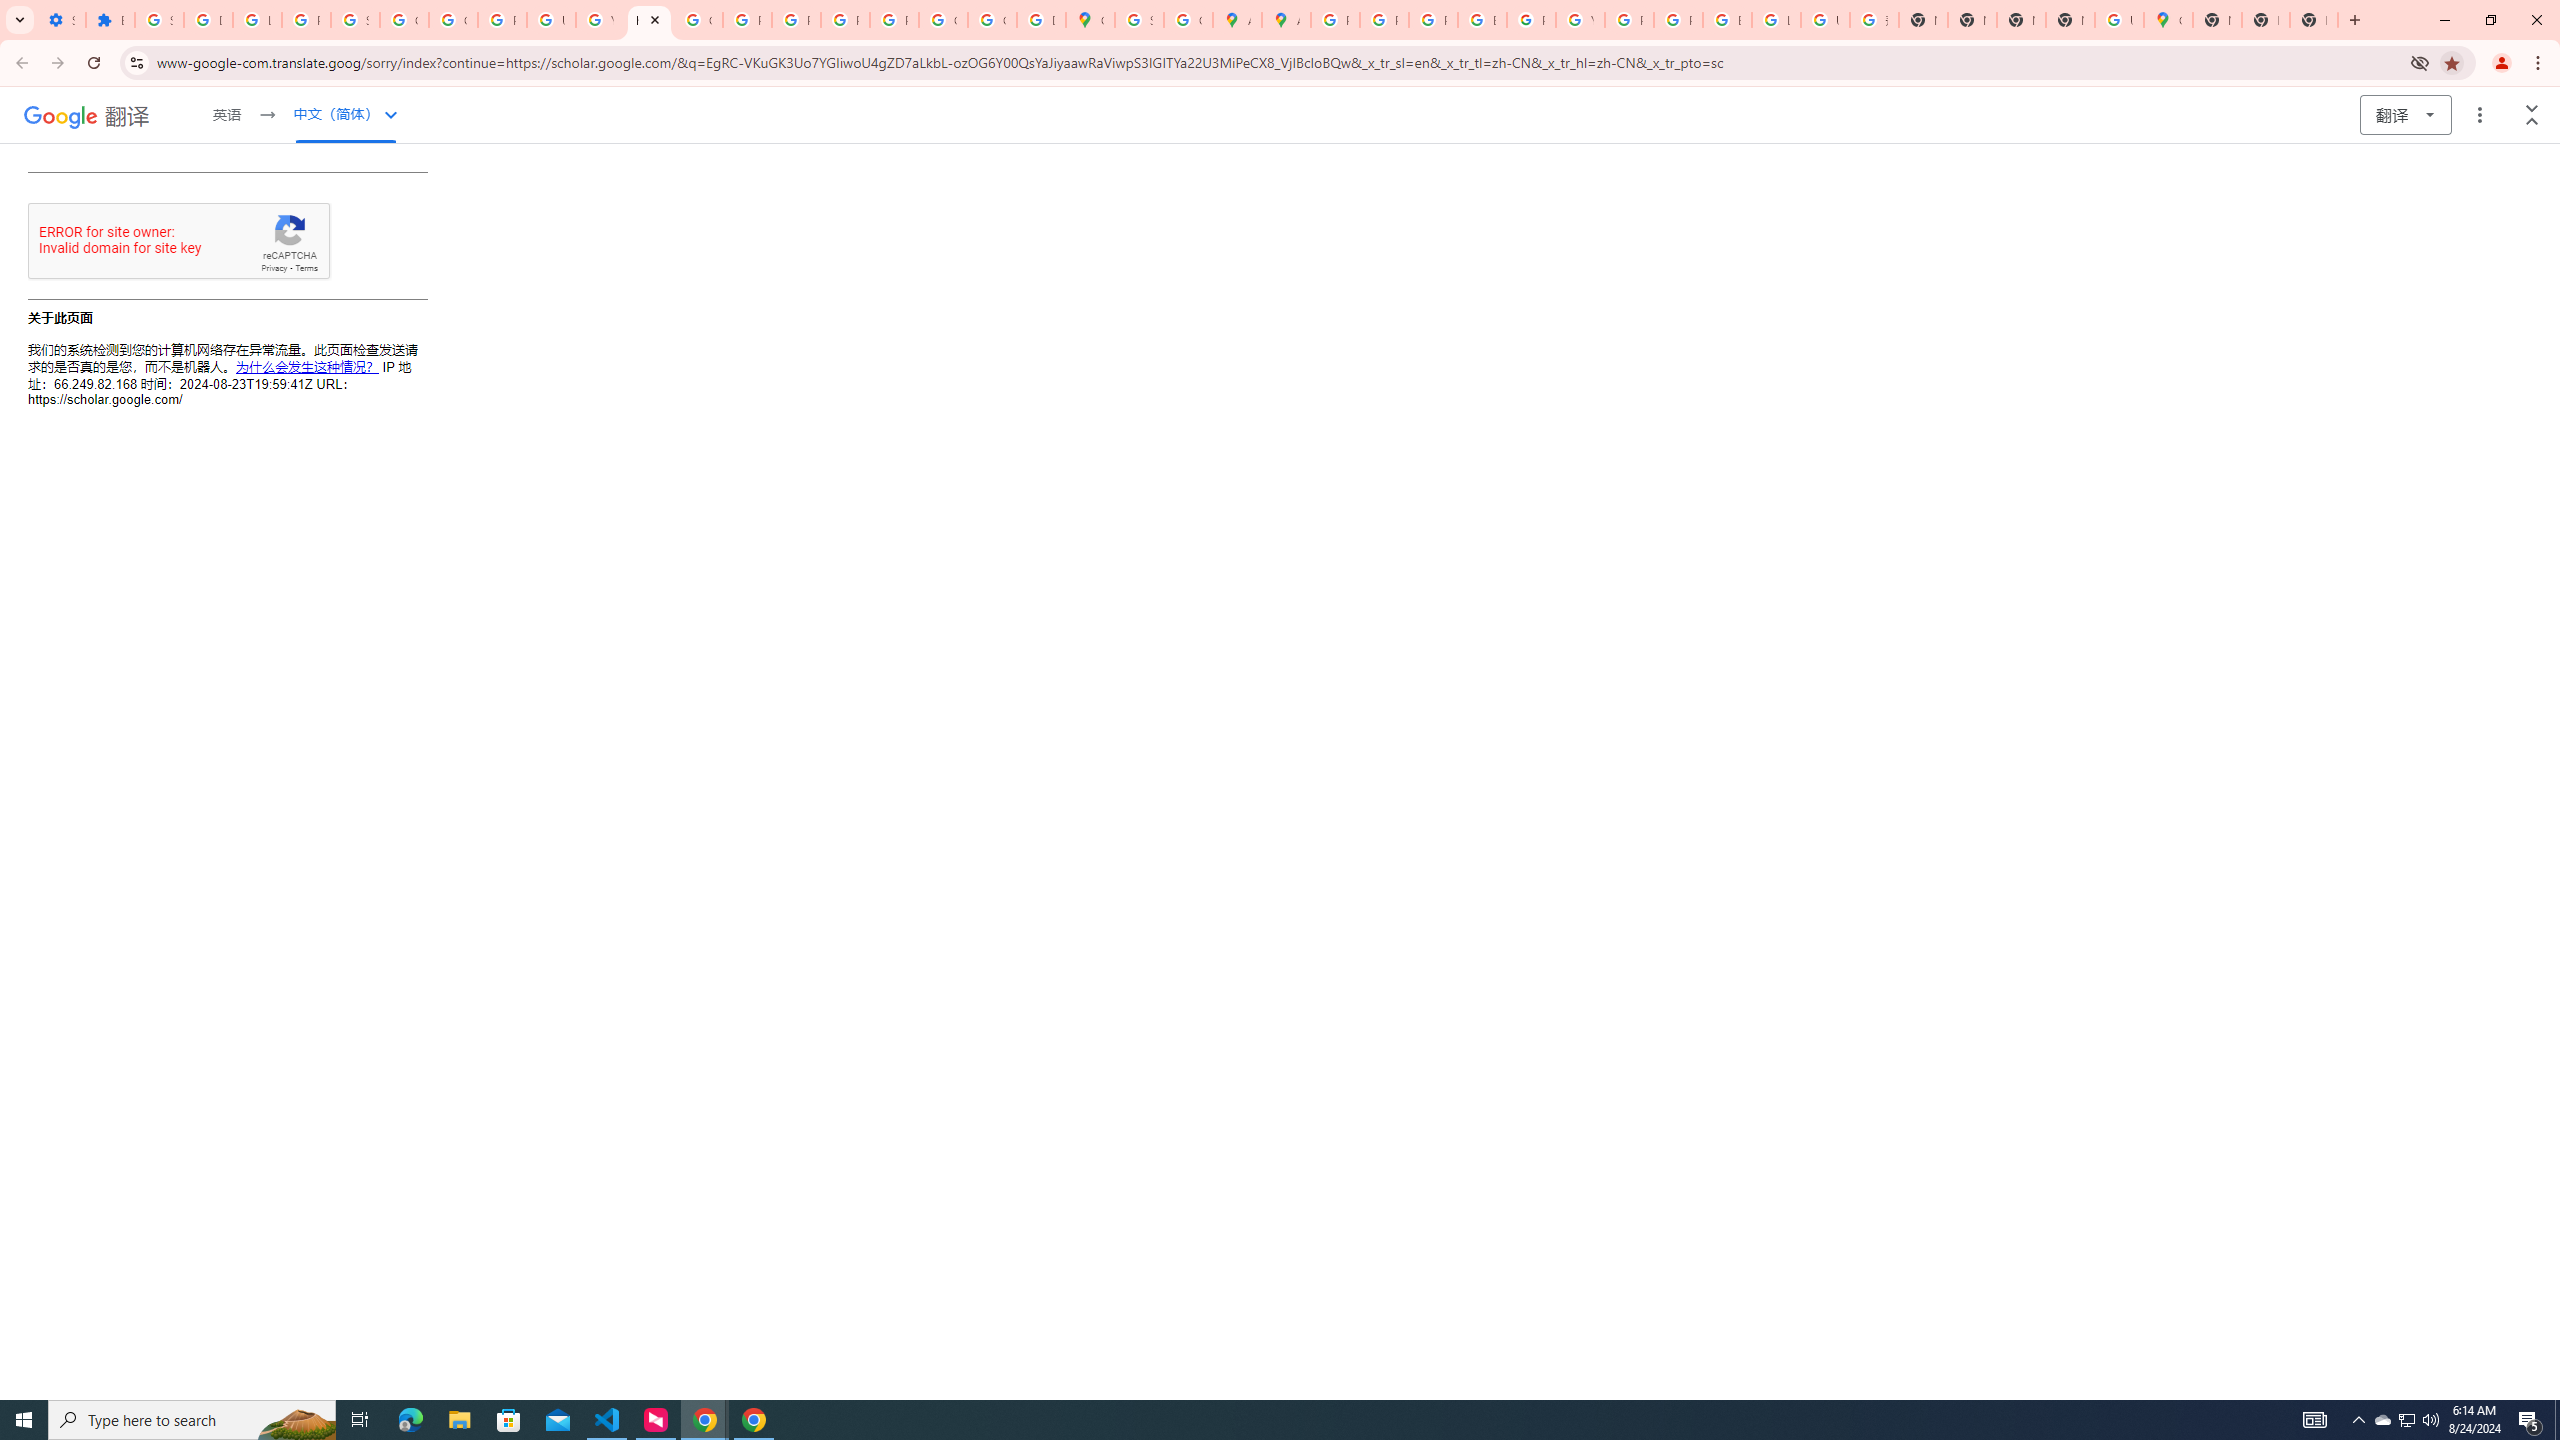  Describe the element at coordinates (1384, 20) in the screenshot. I see `Privacy Help Center - Policies Help` at that location.